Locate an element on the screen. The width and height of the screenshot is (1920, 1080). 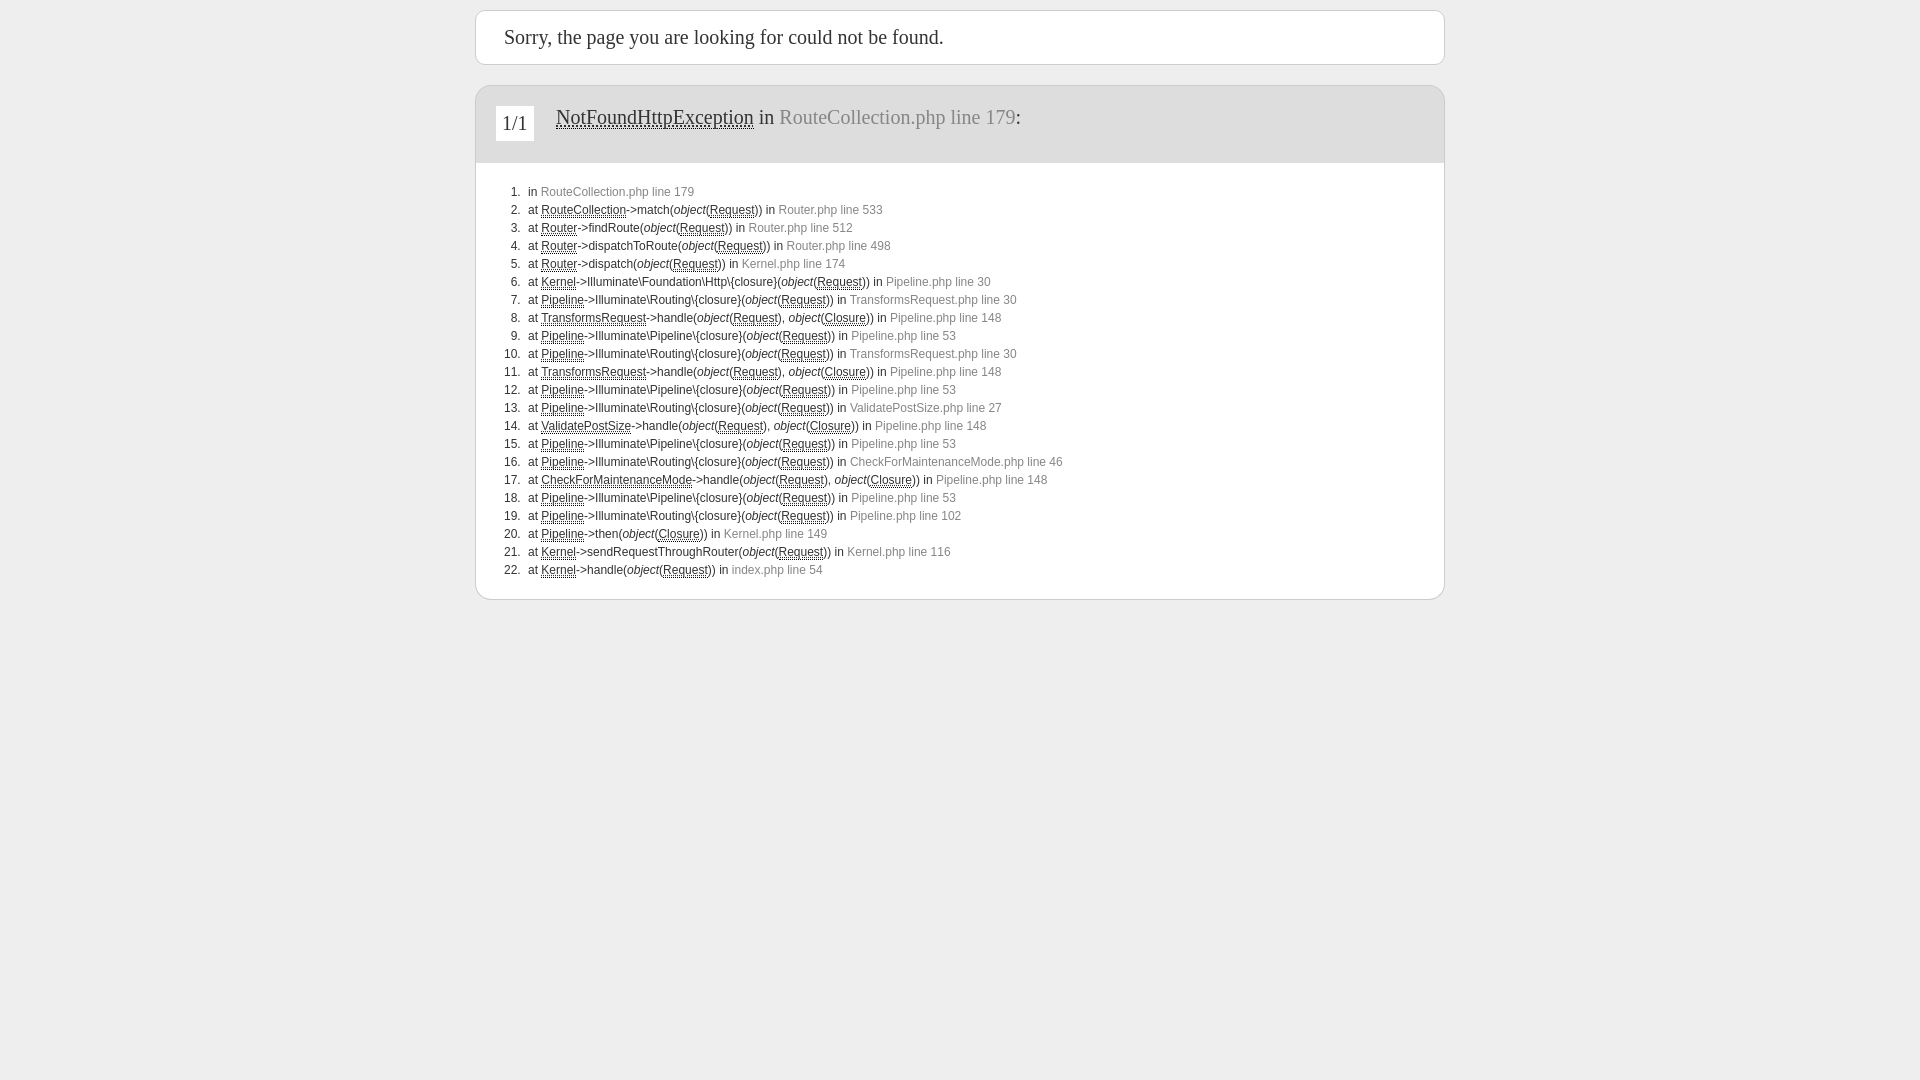
Pipeline.php line 148 is located at coordinates (946, 318).